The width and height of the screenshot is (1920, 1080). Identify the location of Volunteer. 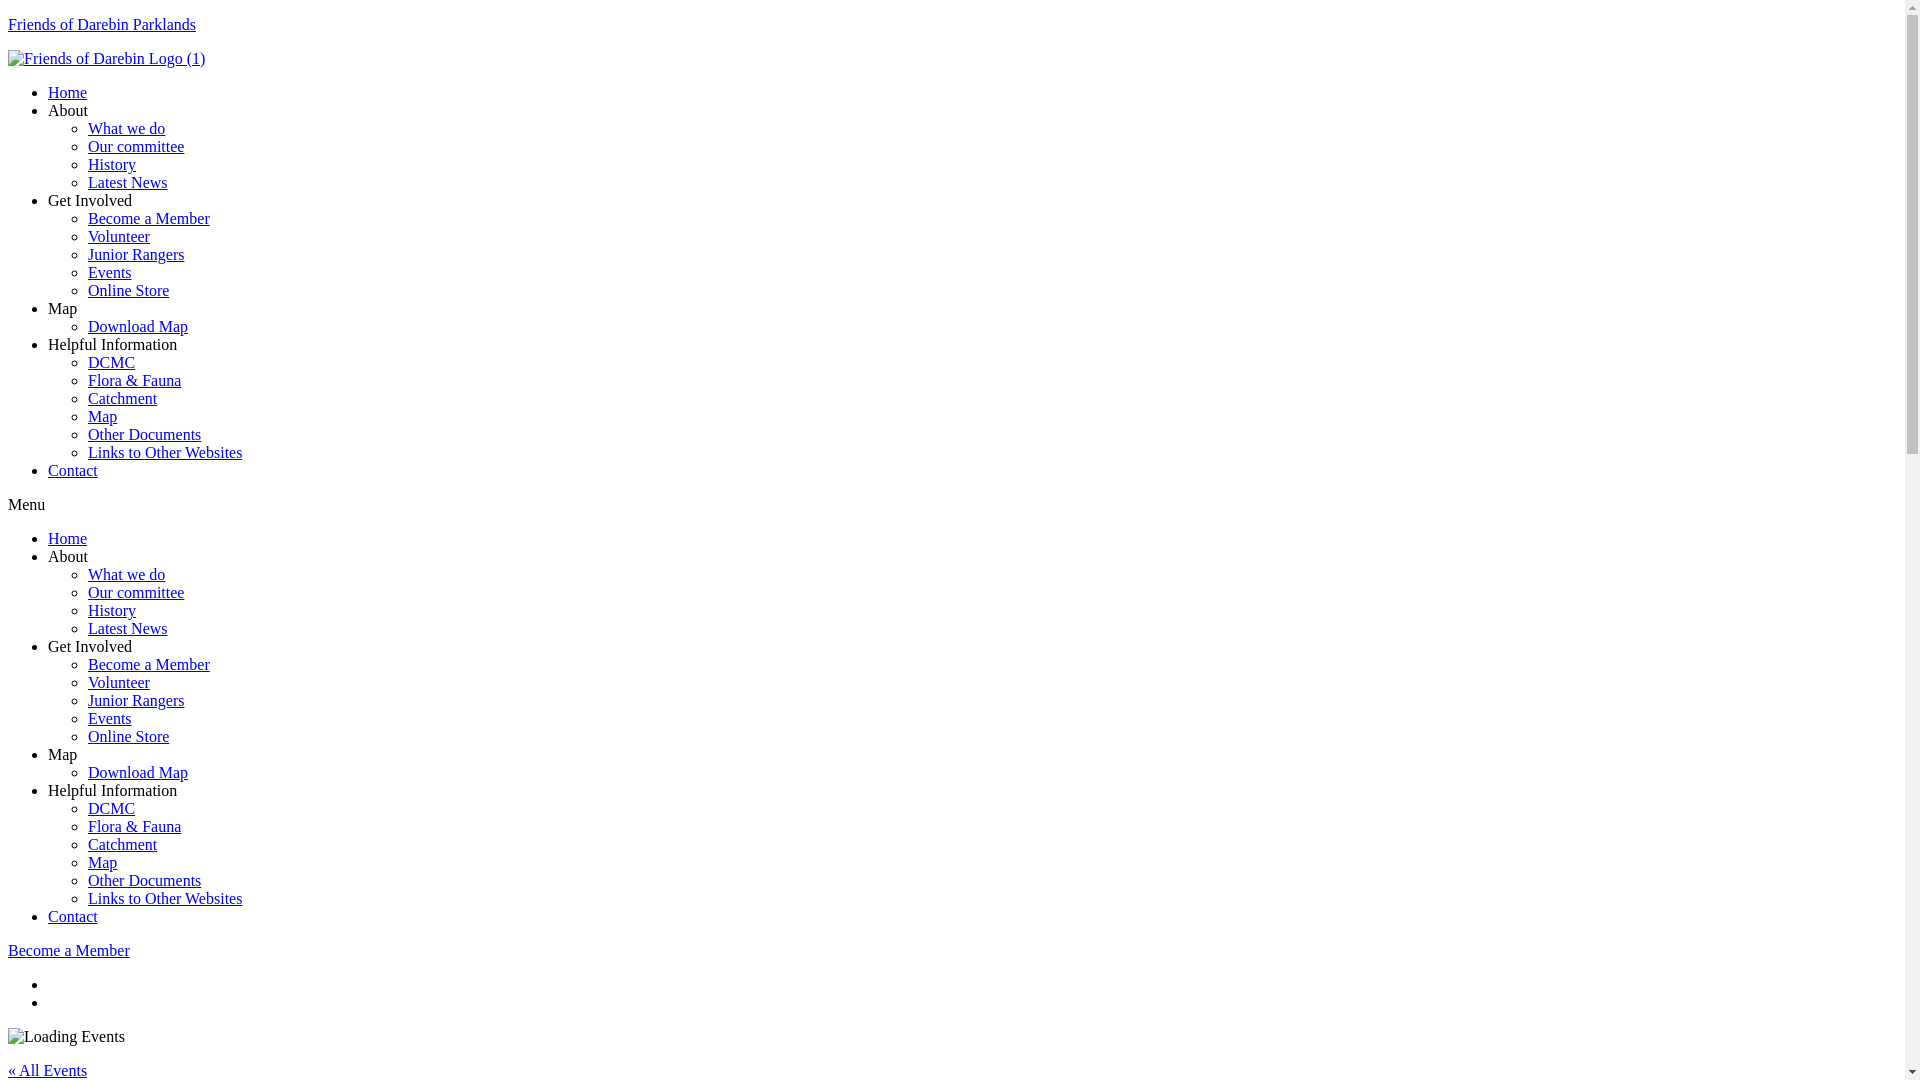
(119, 236).